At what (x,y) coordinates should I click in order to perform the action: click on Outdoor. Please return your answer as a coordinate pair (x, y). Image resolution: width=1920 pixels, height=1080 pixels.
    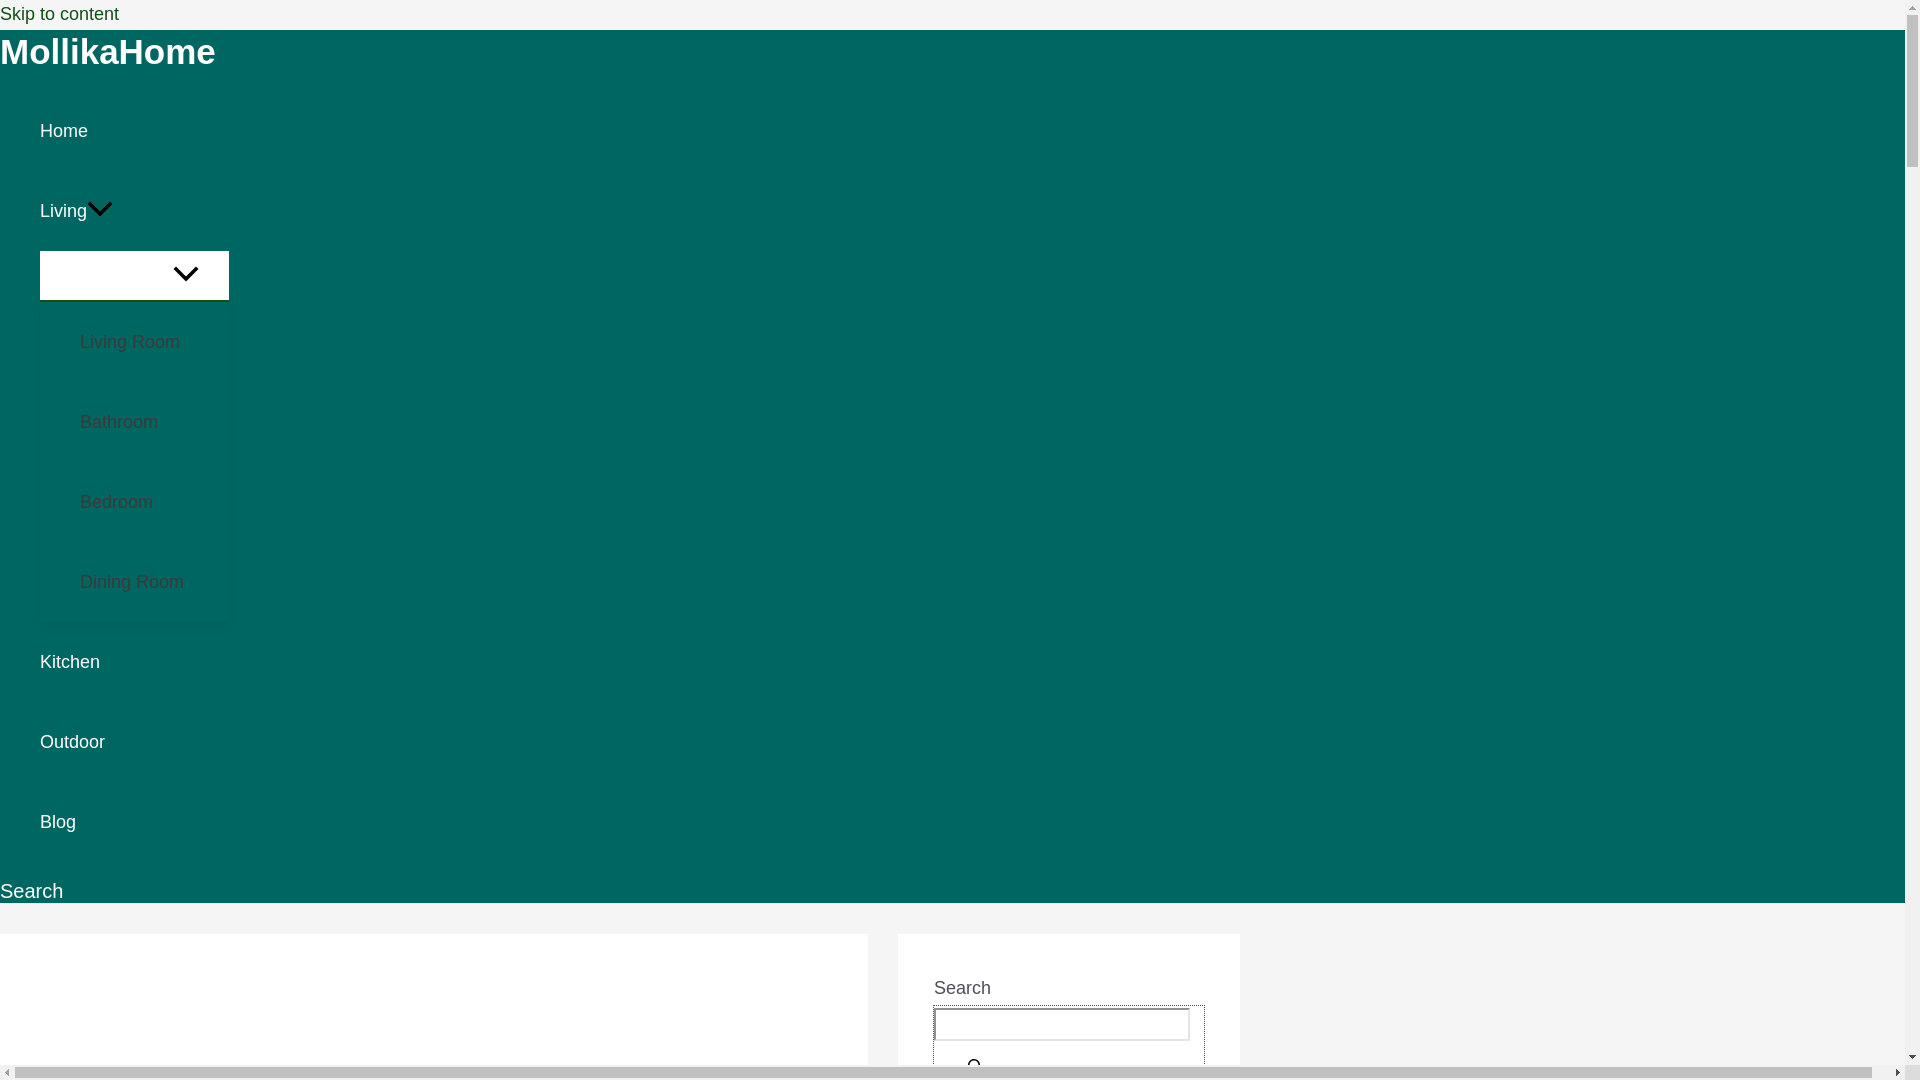
    Looking at the image, I should click on (134, 742).